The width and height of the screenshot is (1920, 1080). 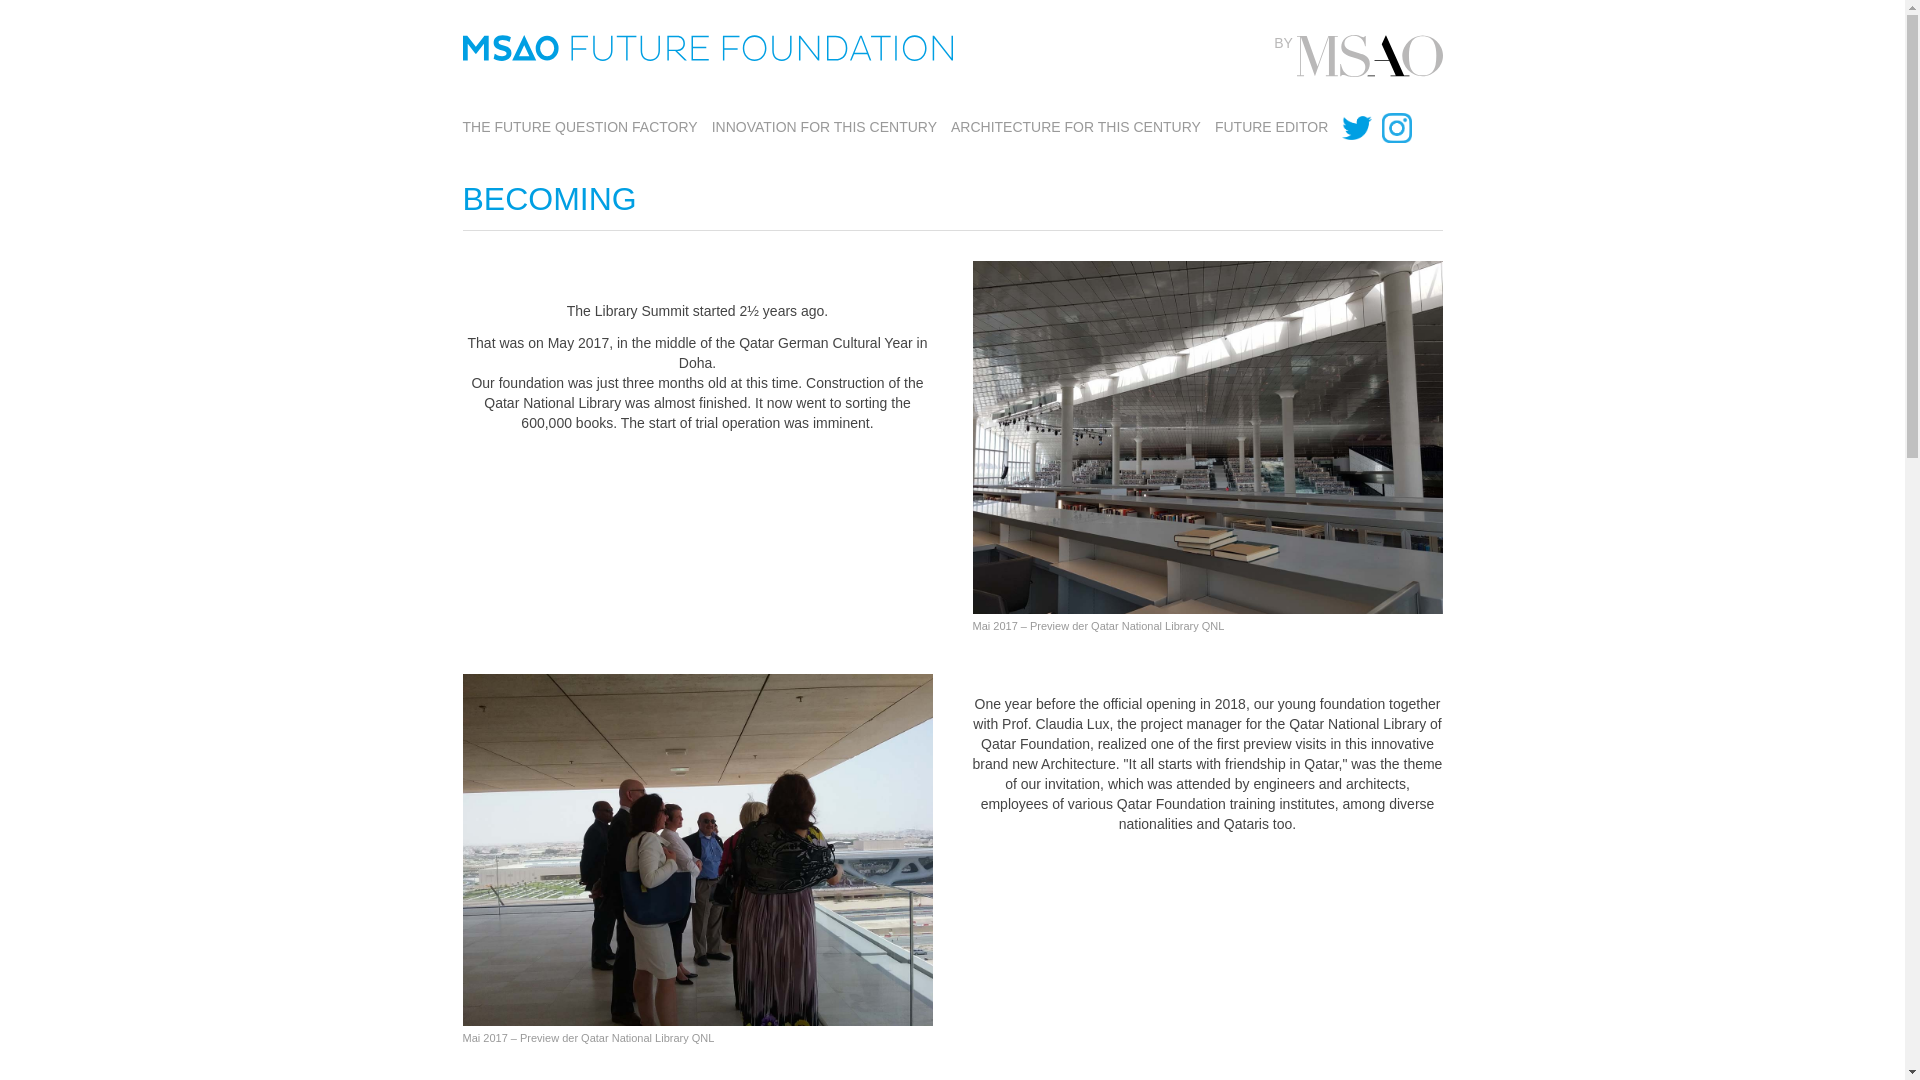 I want to click on The Future Question Factory, so click(x=579, y=127).